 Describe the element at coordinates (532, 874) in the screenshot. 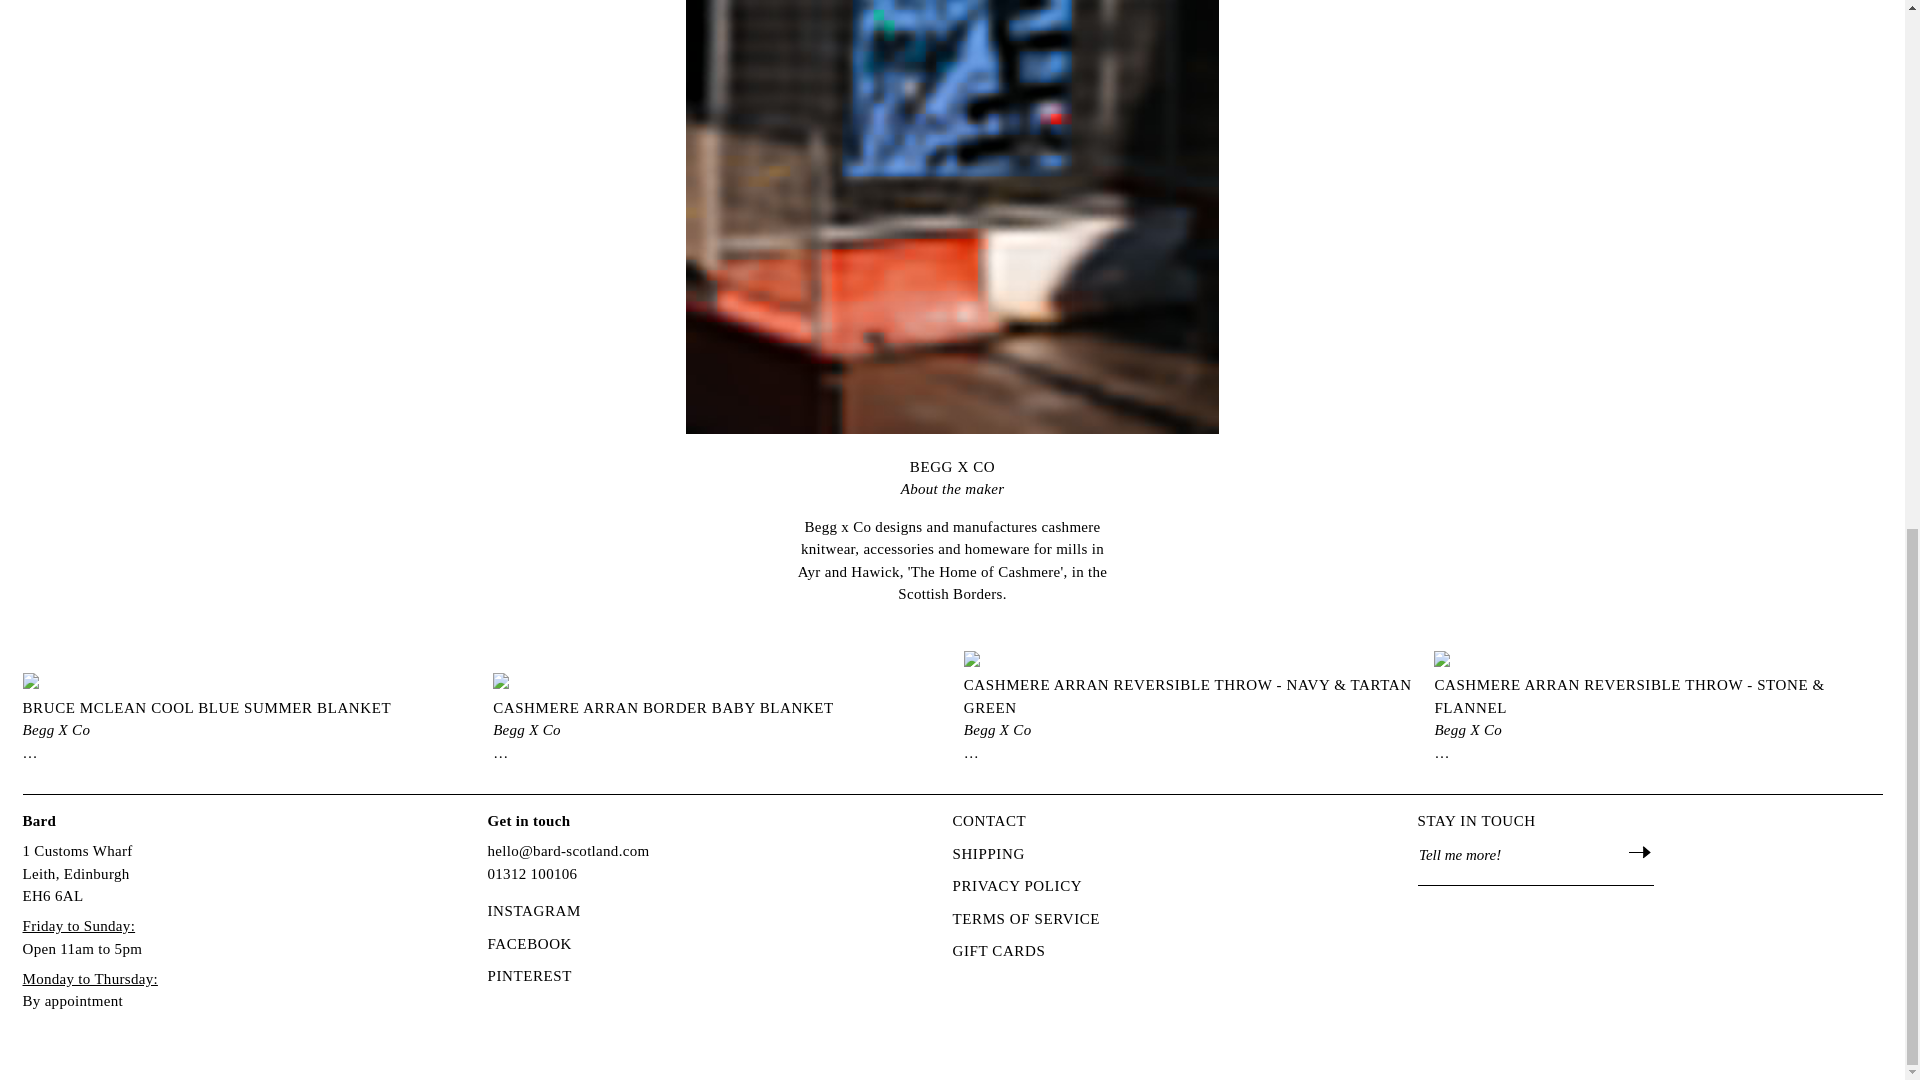

I see `01312 100106` at that location.